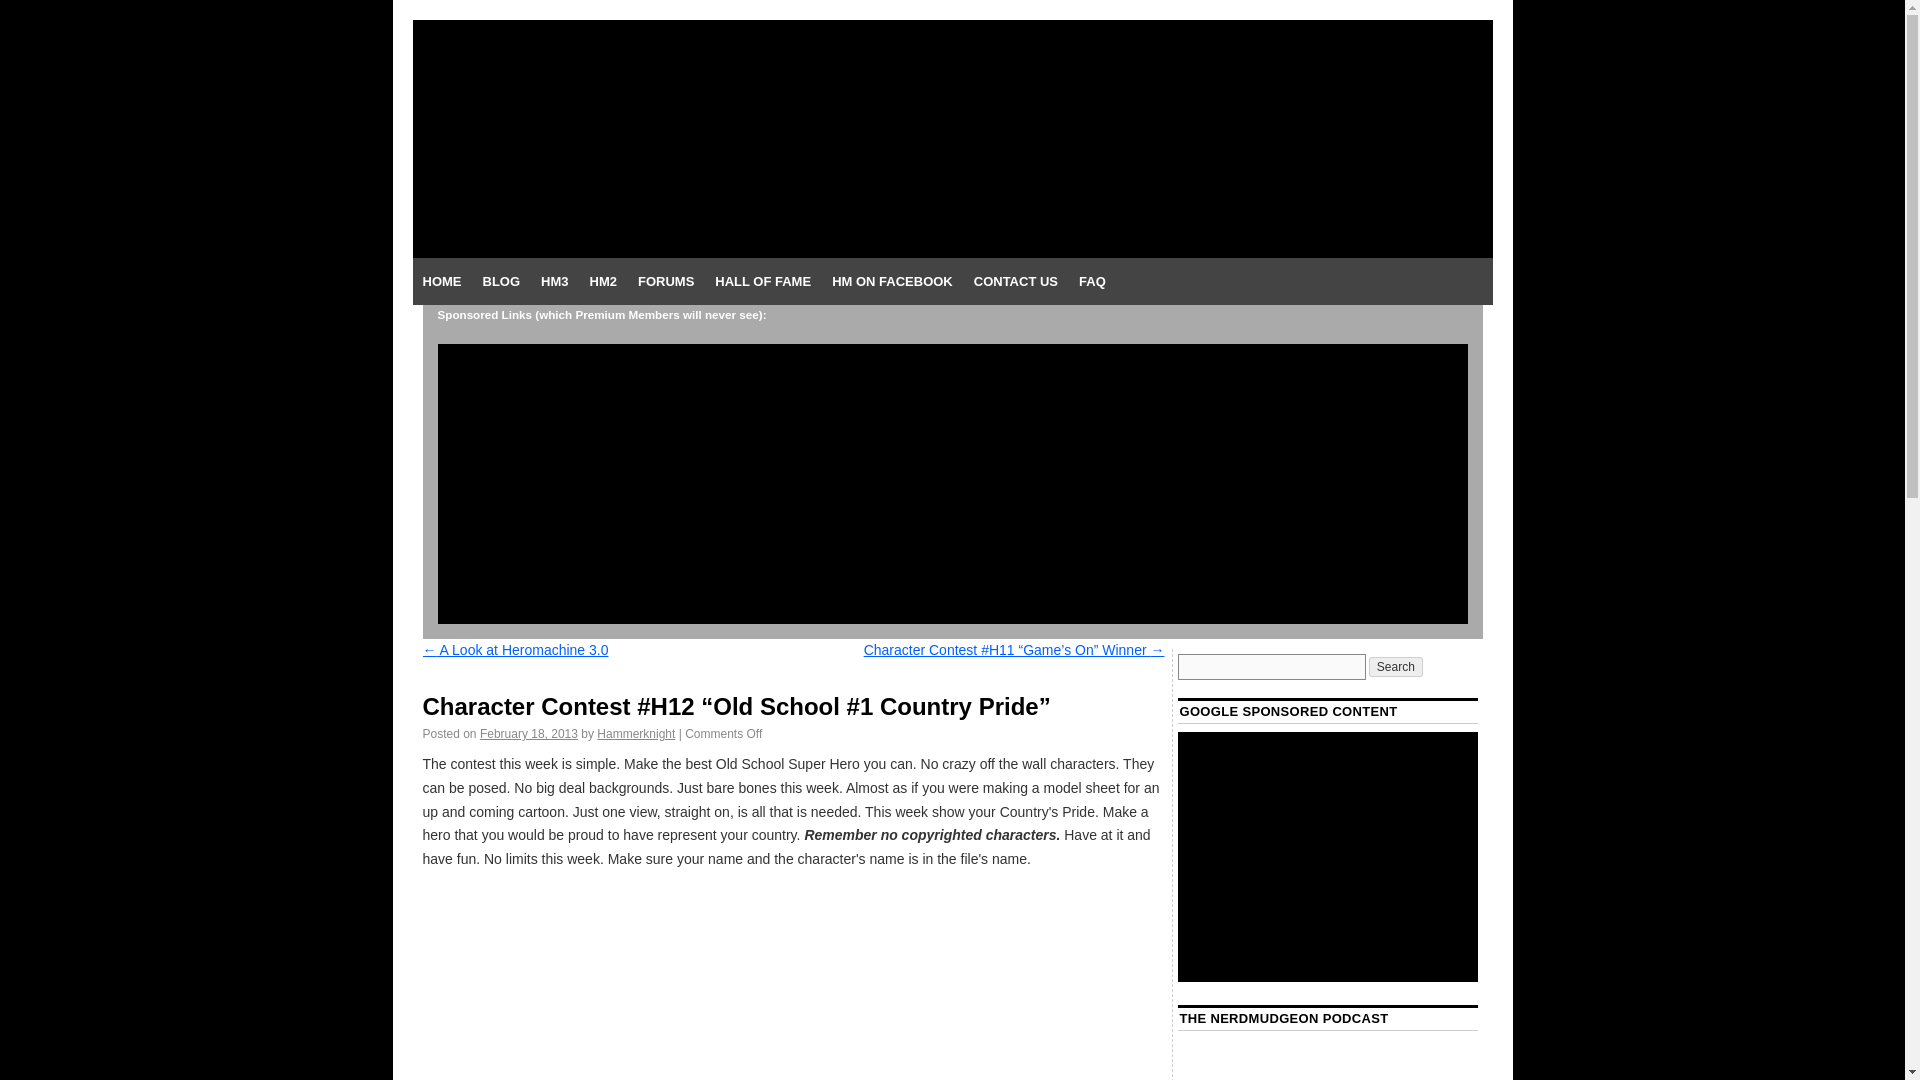 The width and height of the screenshot is (1920, 1080). What do you see at coordinates (1328, 856) in the screenshot?
I see `Advertisement` at bounding box center [1328, 856].